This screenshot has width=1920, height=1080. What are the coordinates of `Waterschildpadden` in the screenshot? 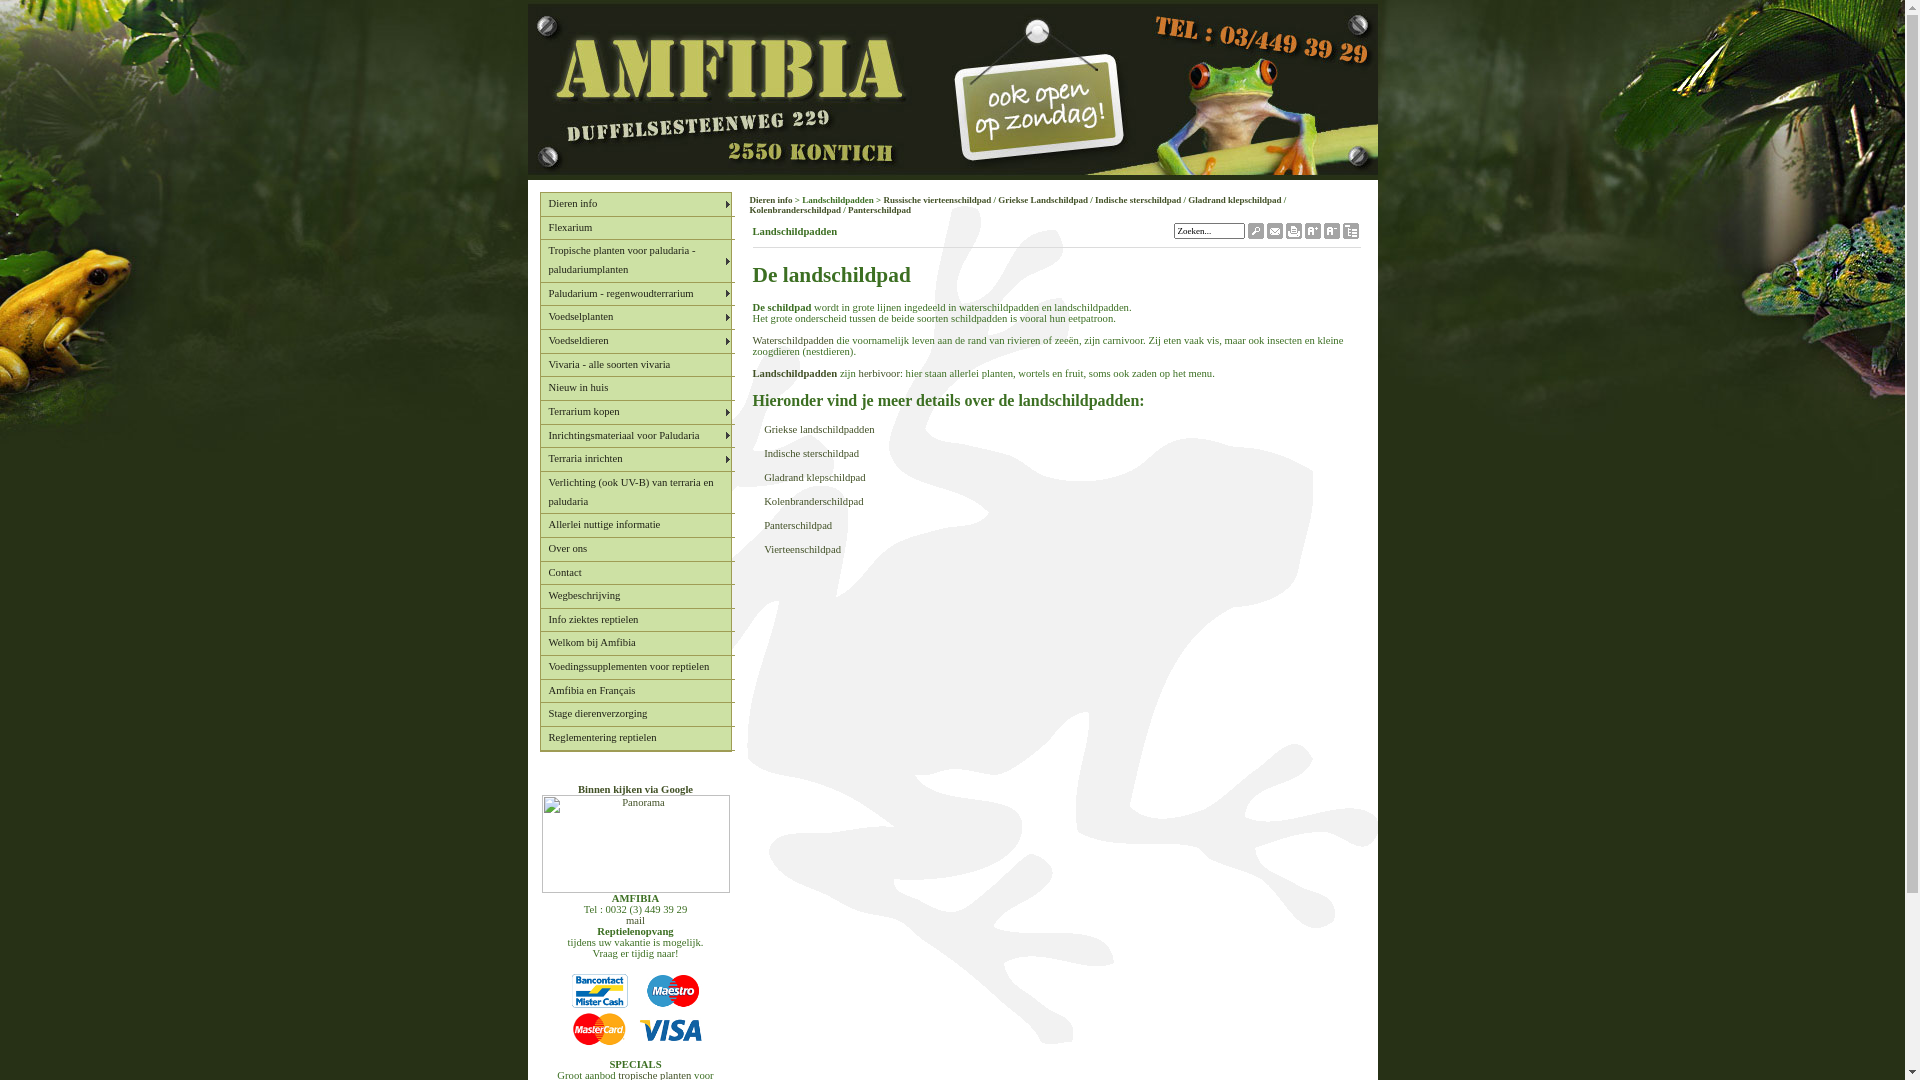 It's located at (792, 340).